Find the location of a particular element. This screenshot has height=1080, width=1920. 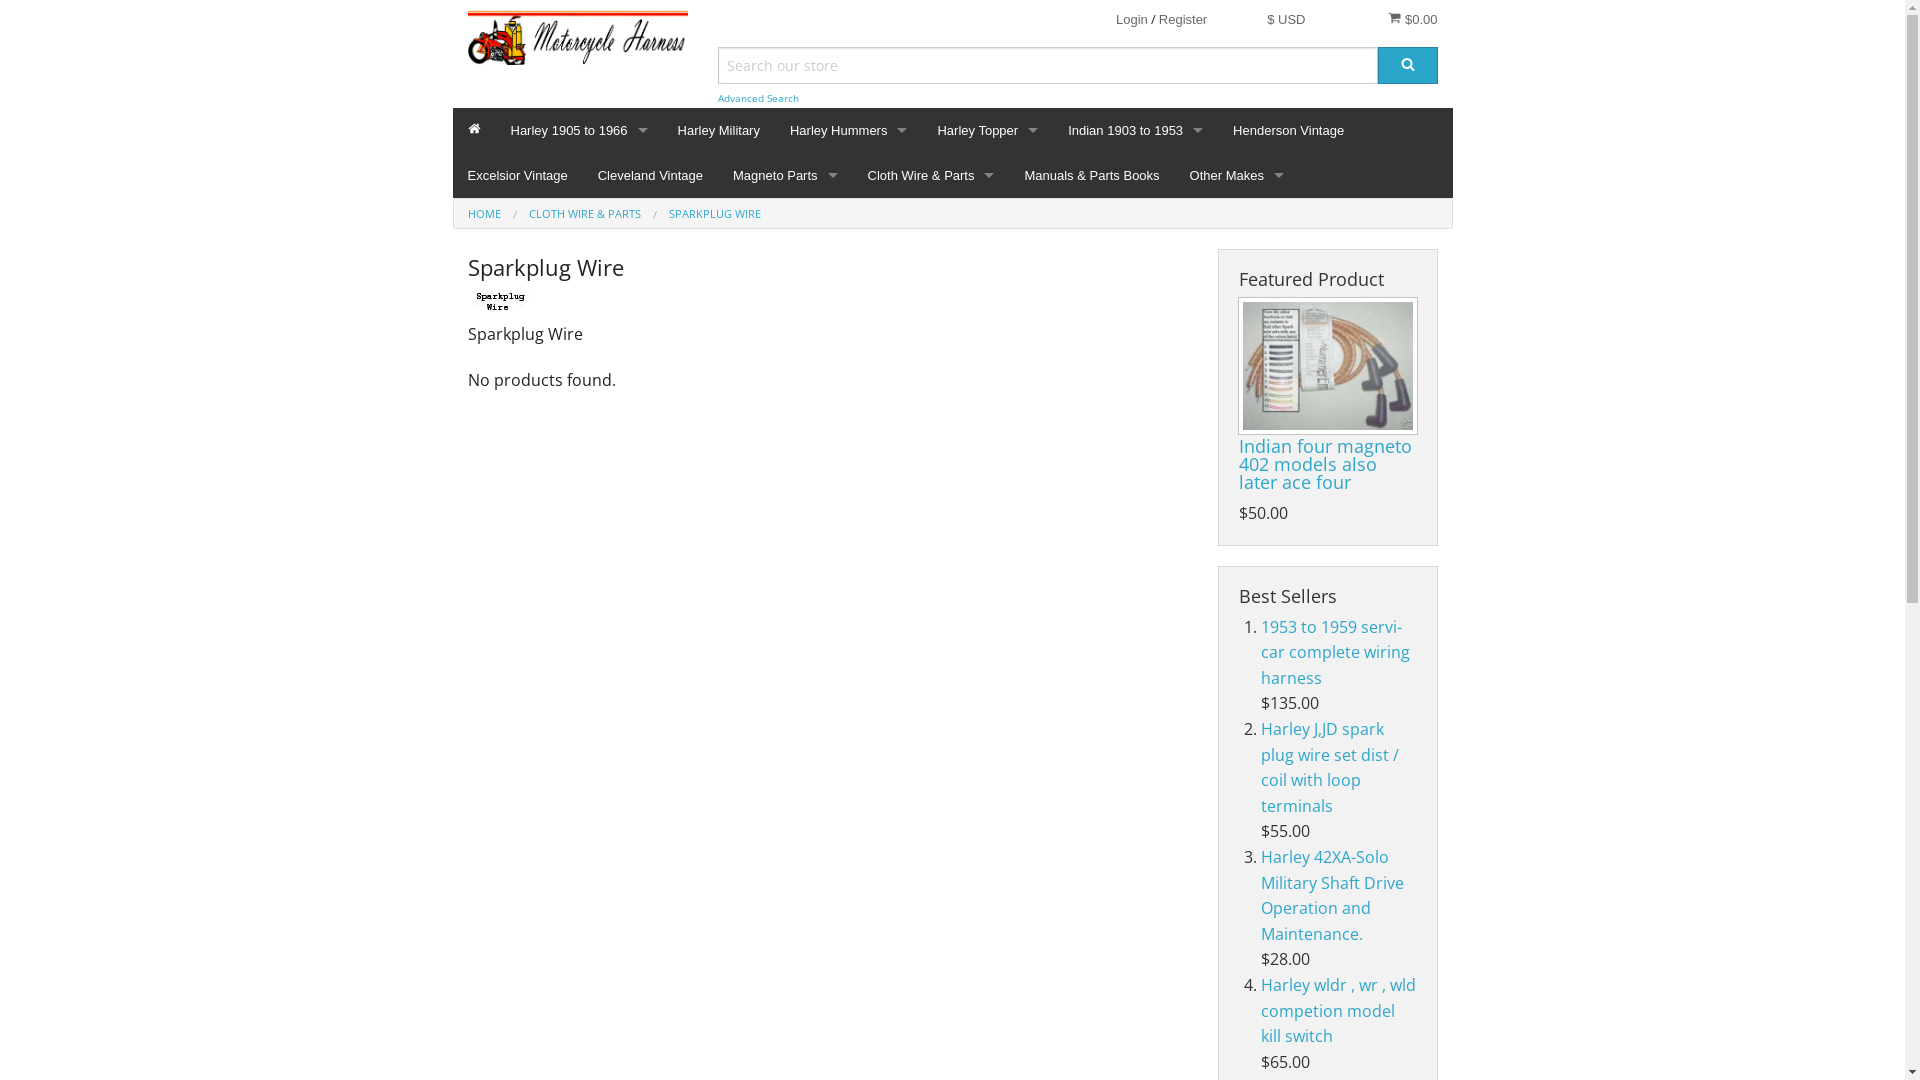

Manuals is located at coordinates (988, 380).